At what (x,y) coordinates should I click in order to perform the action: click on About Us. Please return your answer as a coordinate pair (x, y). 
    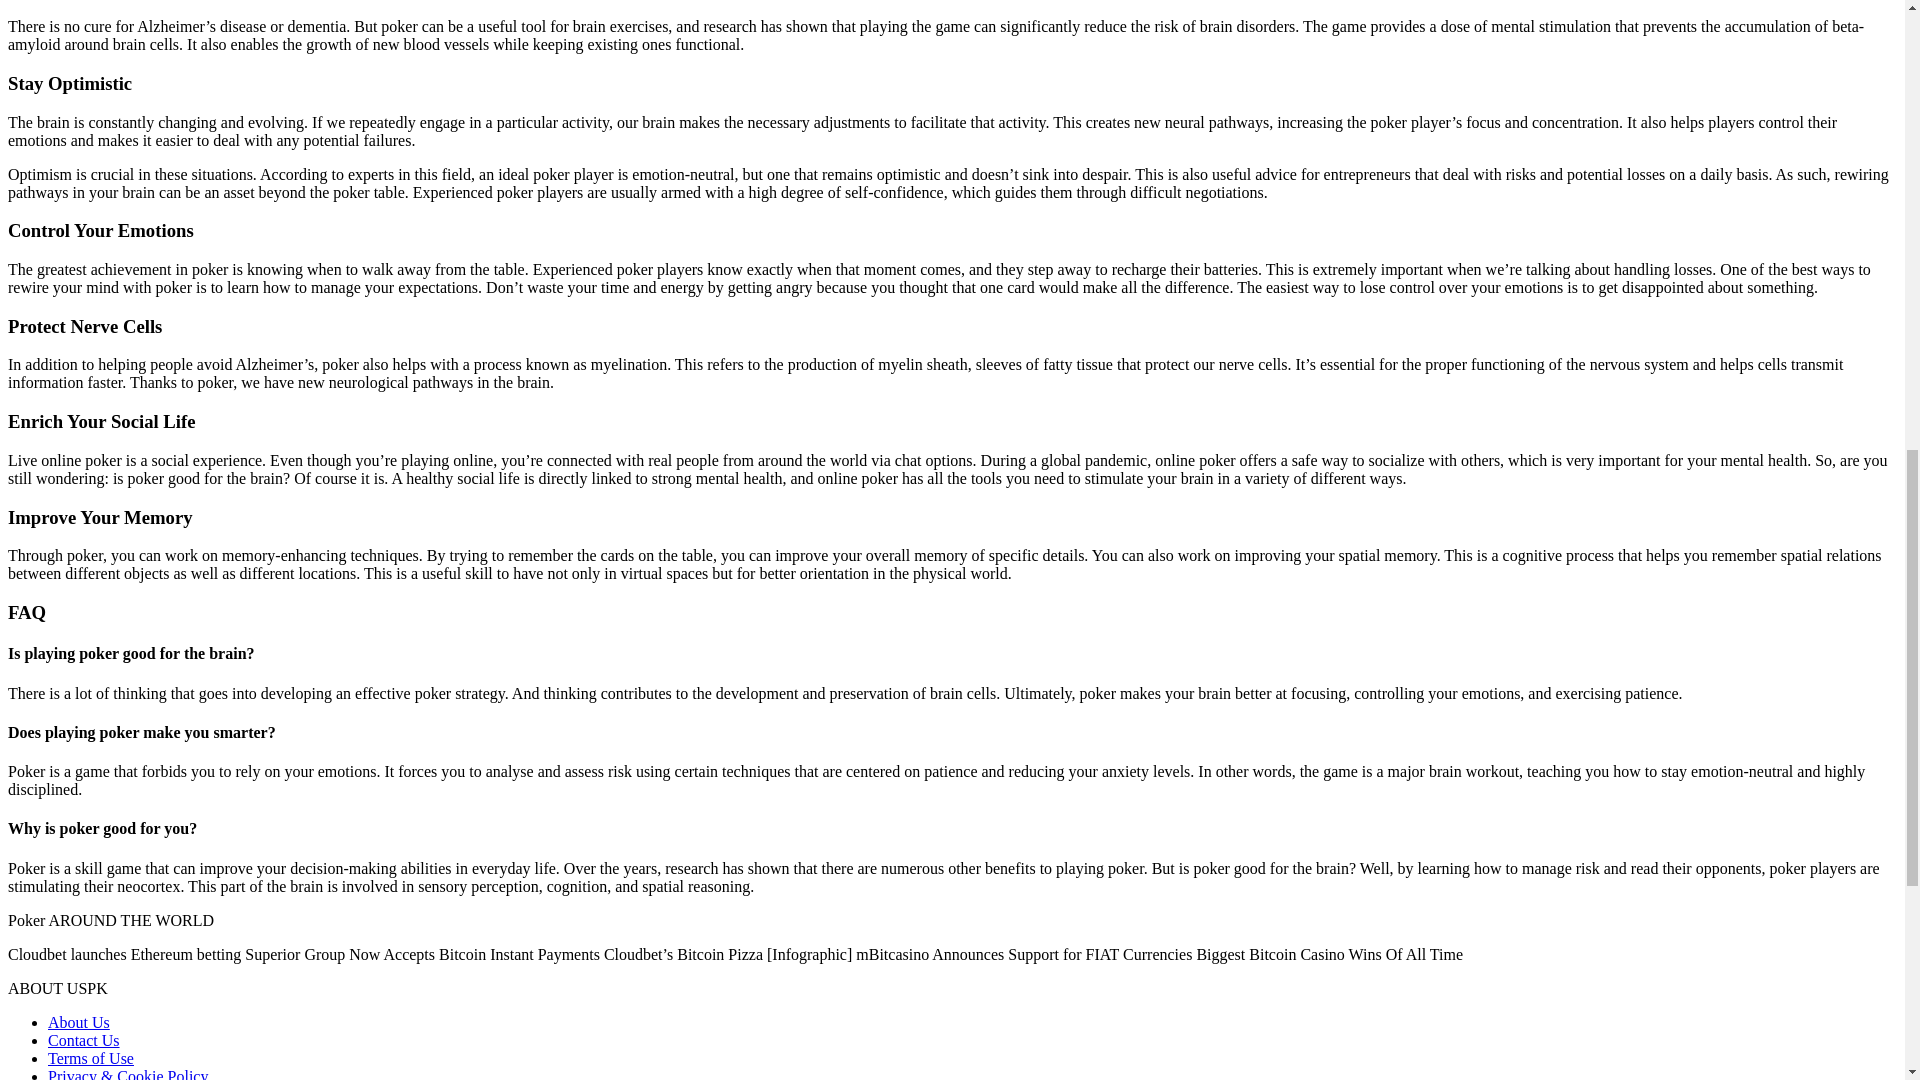
    Looking at the image, I should click on (78, 1022).